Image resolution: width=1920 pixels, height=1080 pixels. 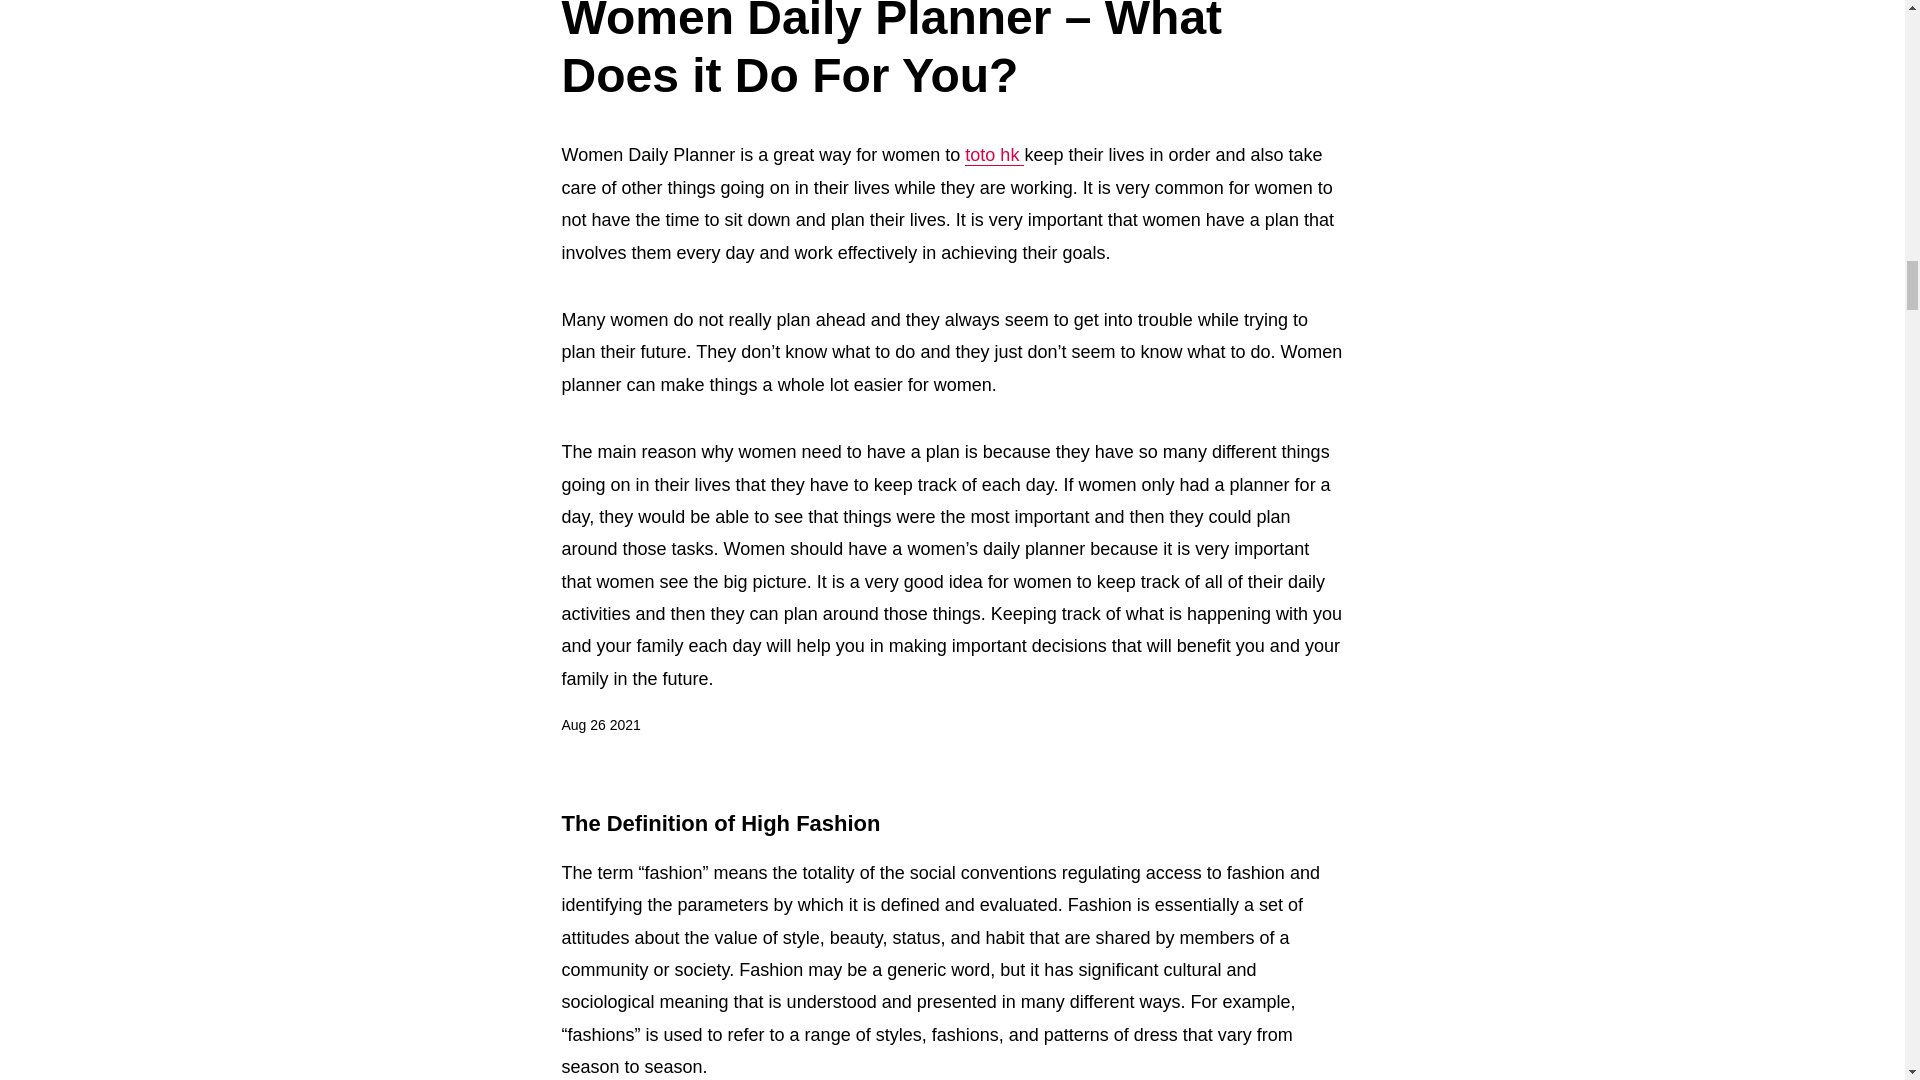 I want to click on The Definition of High Fashion, so click(x=722, y=824).